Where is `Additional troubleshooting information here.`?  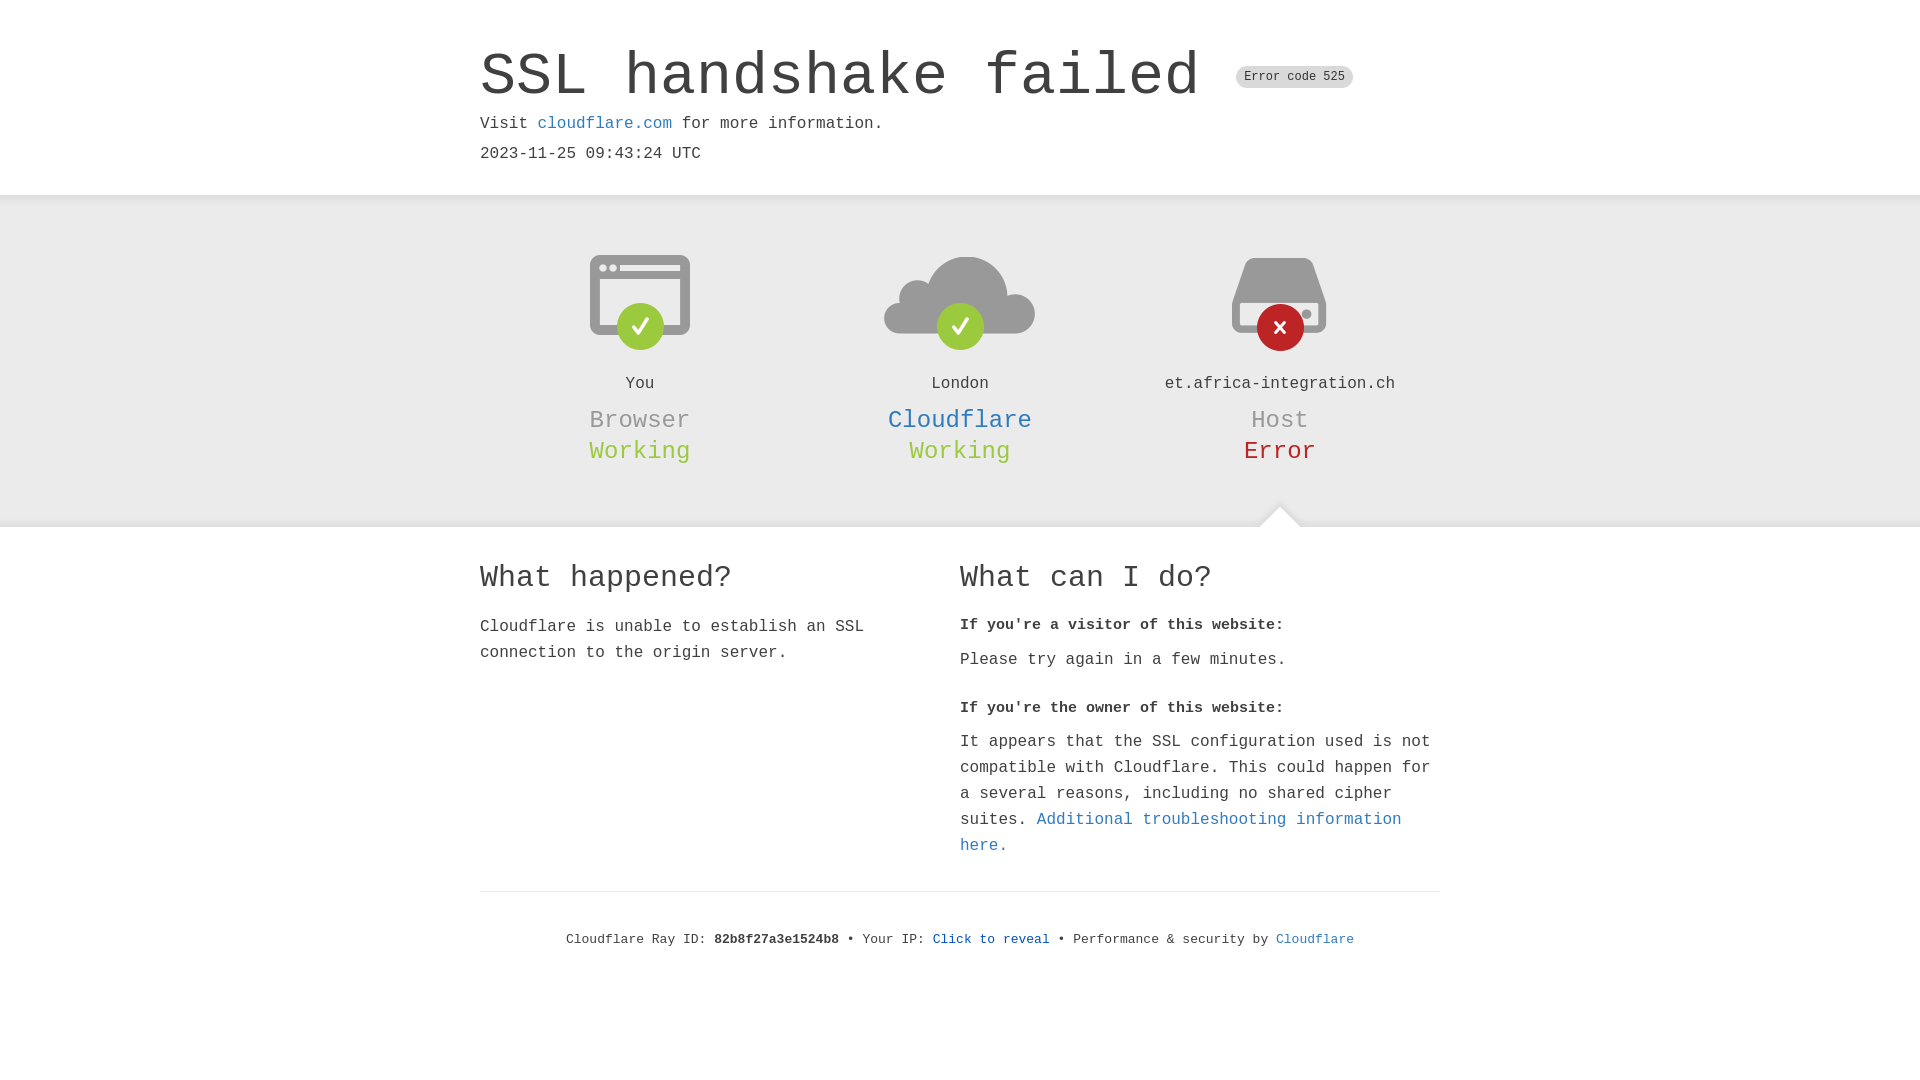
Additional troubleshooting information here. is located at coordinates (1181, 833).